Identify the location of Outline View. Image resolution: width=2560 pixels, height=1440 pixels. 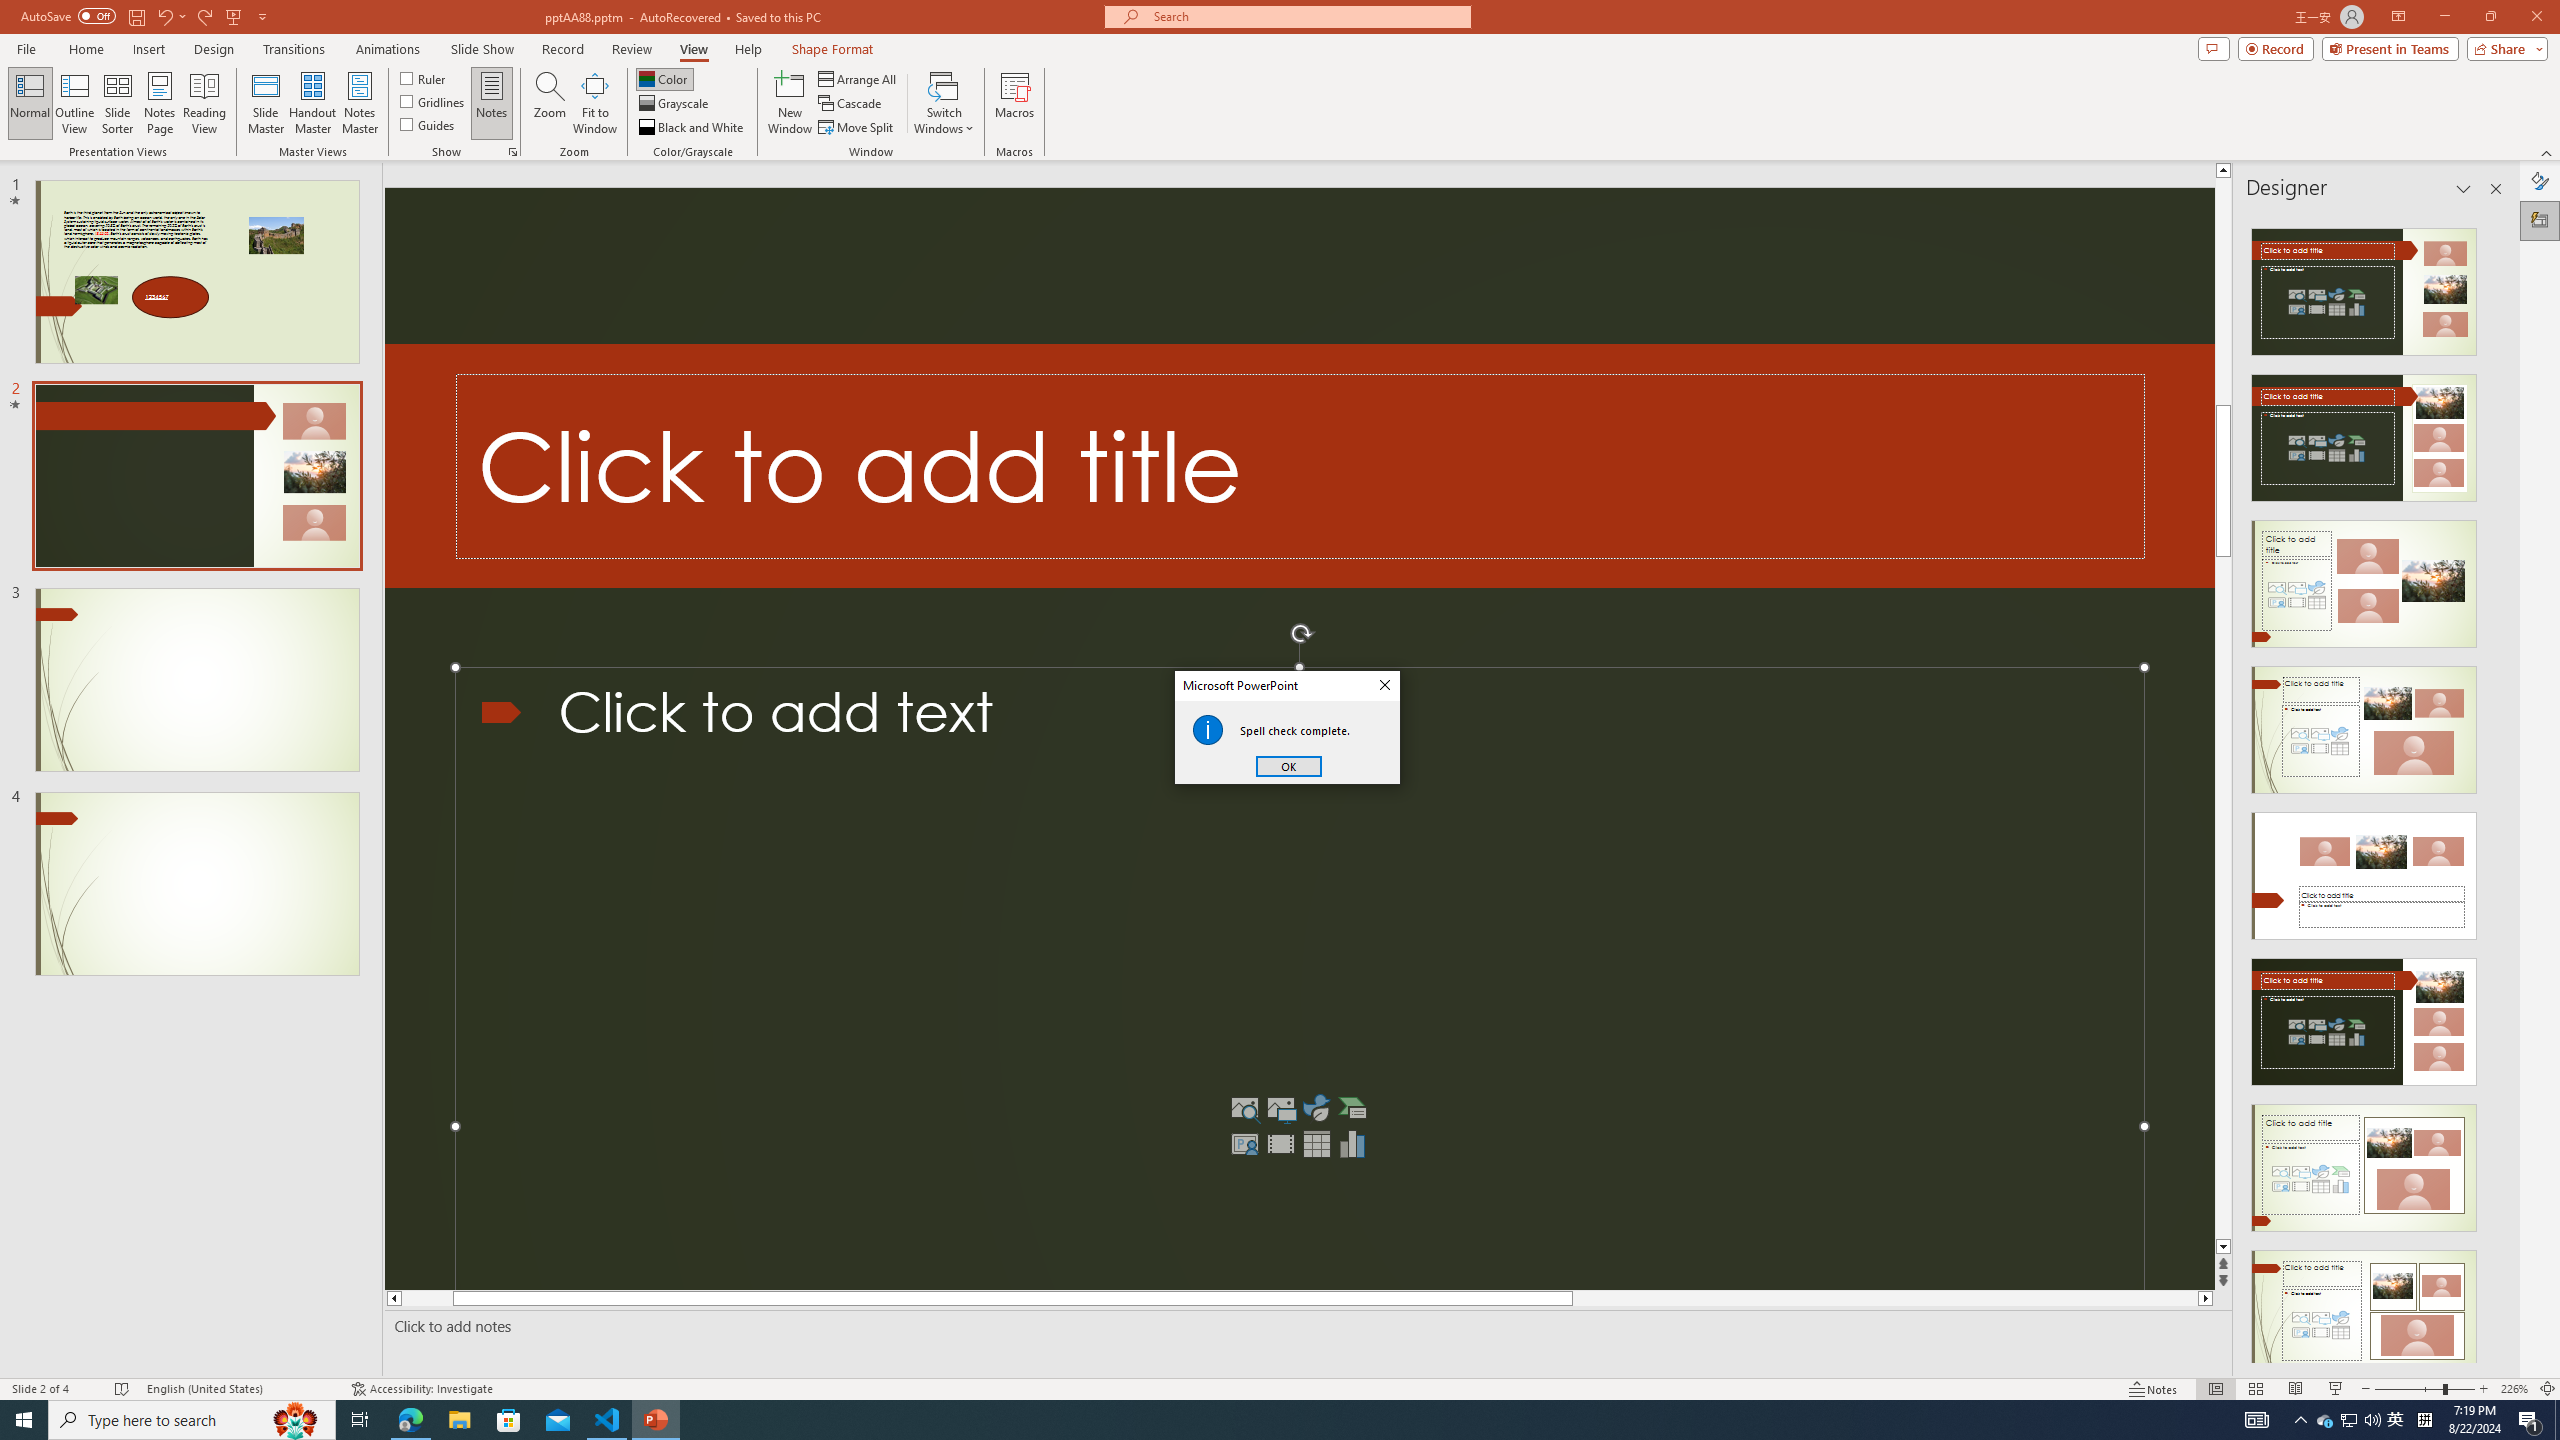
(75, 103).